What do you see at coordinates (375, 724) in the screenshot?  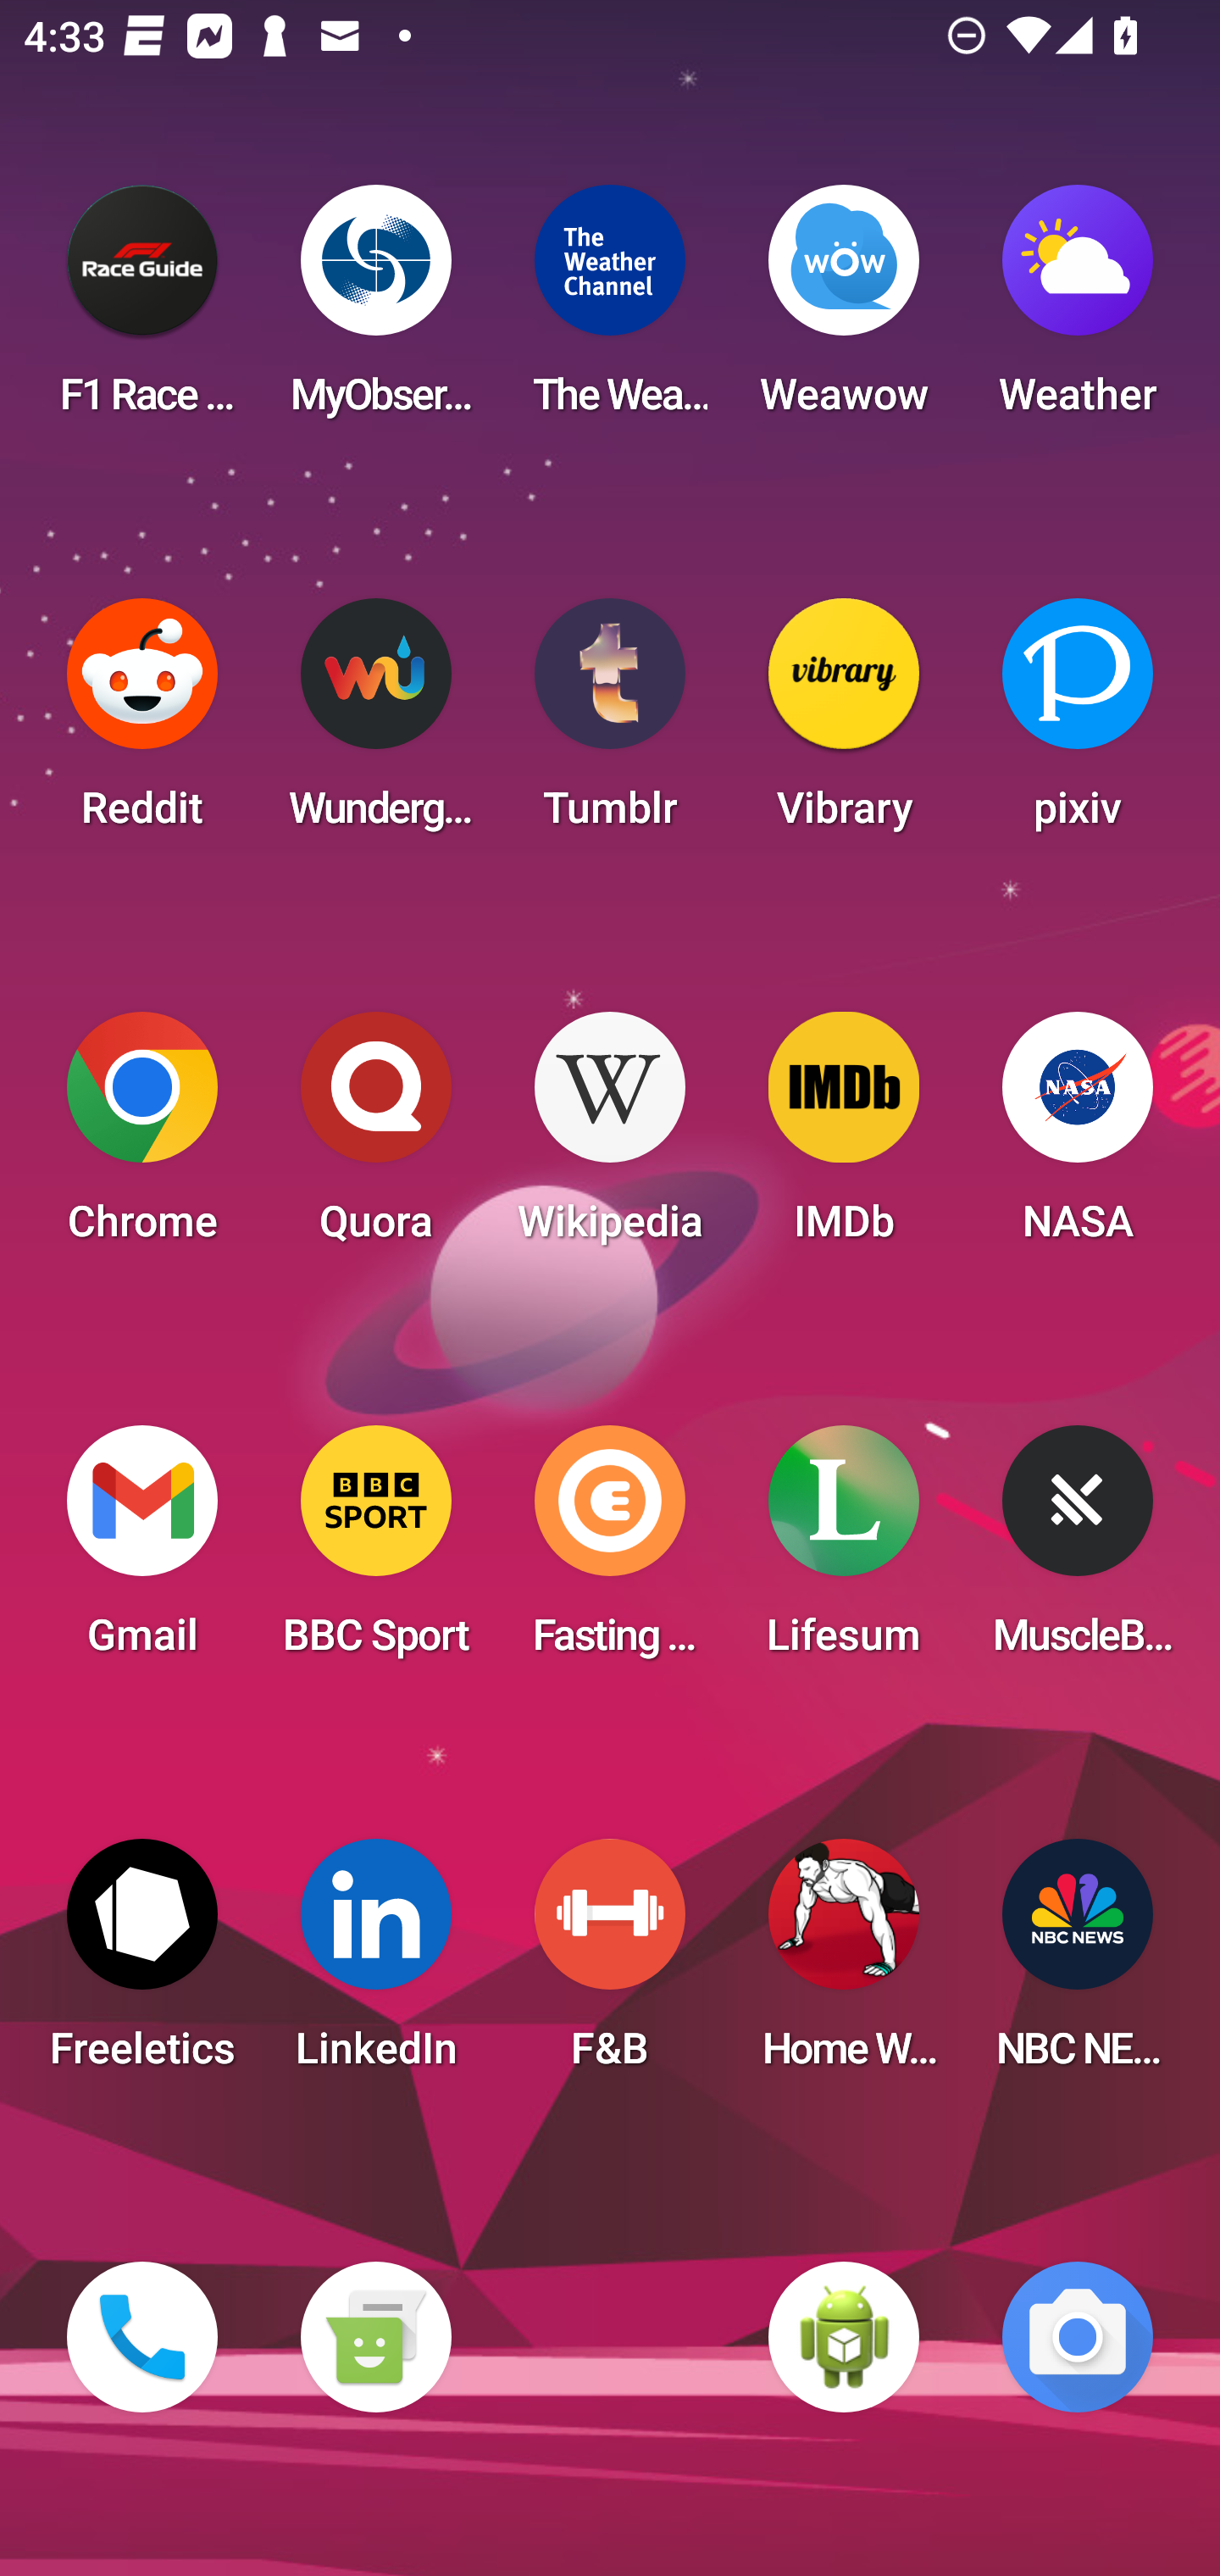 I see `Wunderground` at bounding box center [375, 724].